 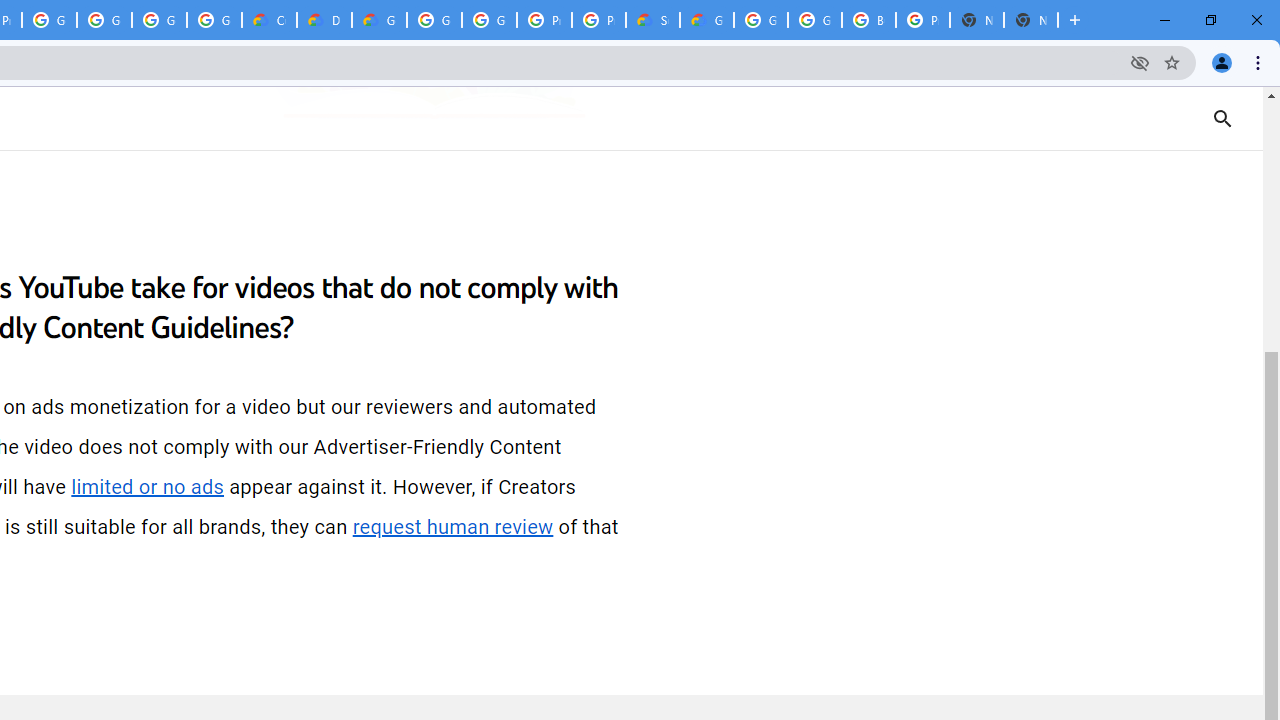 What do you see at coordinates (706, 20) in the screenshot?
I see `Google Cloud Service Health` at bounding box center [706, 20].